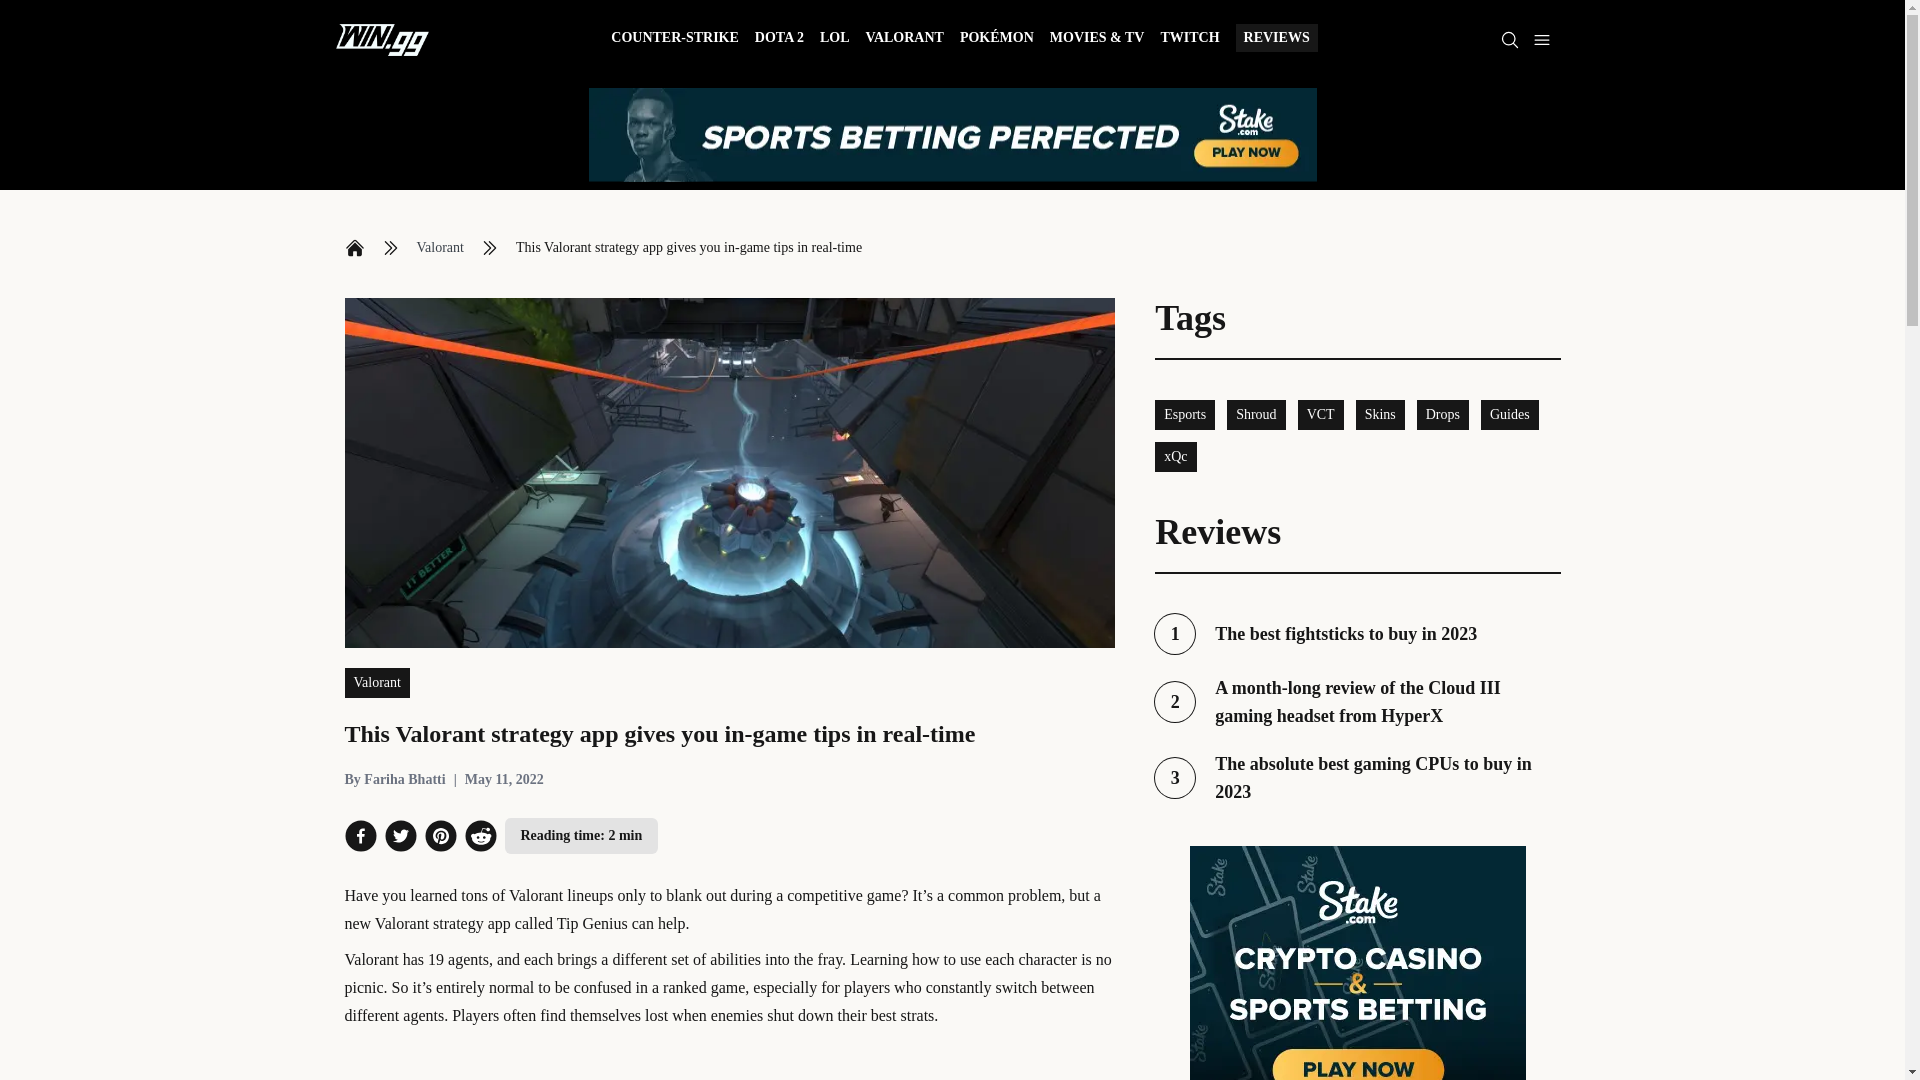 This screenshot has width=1920, height=1080. Describe the element at coordinates (1357, 634) in the screenshot. I see `Home` at that location.